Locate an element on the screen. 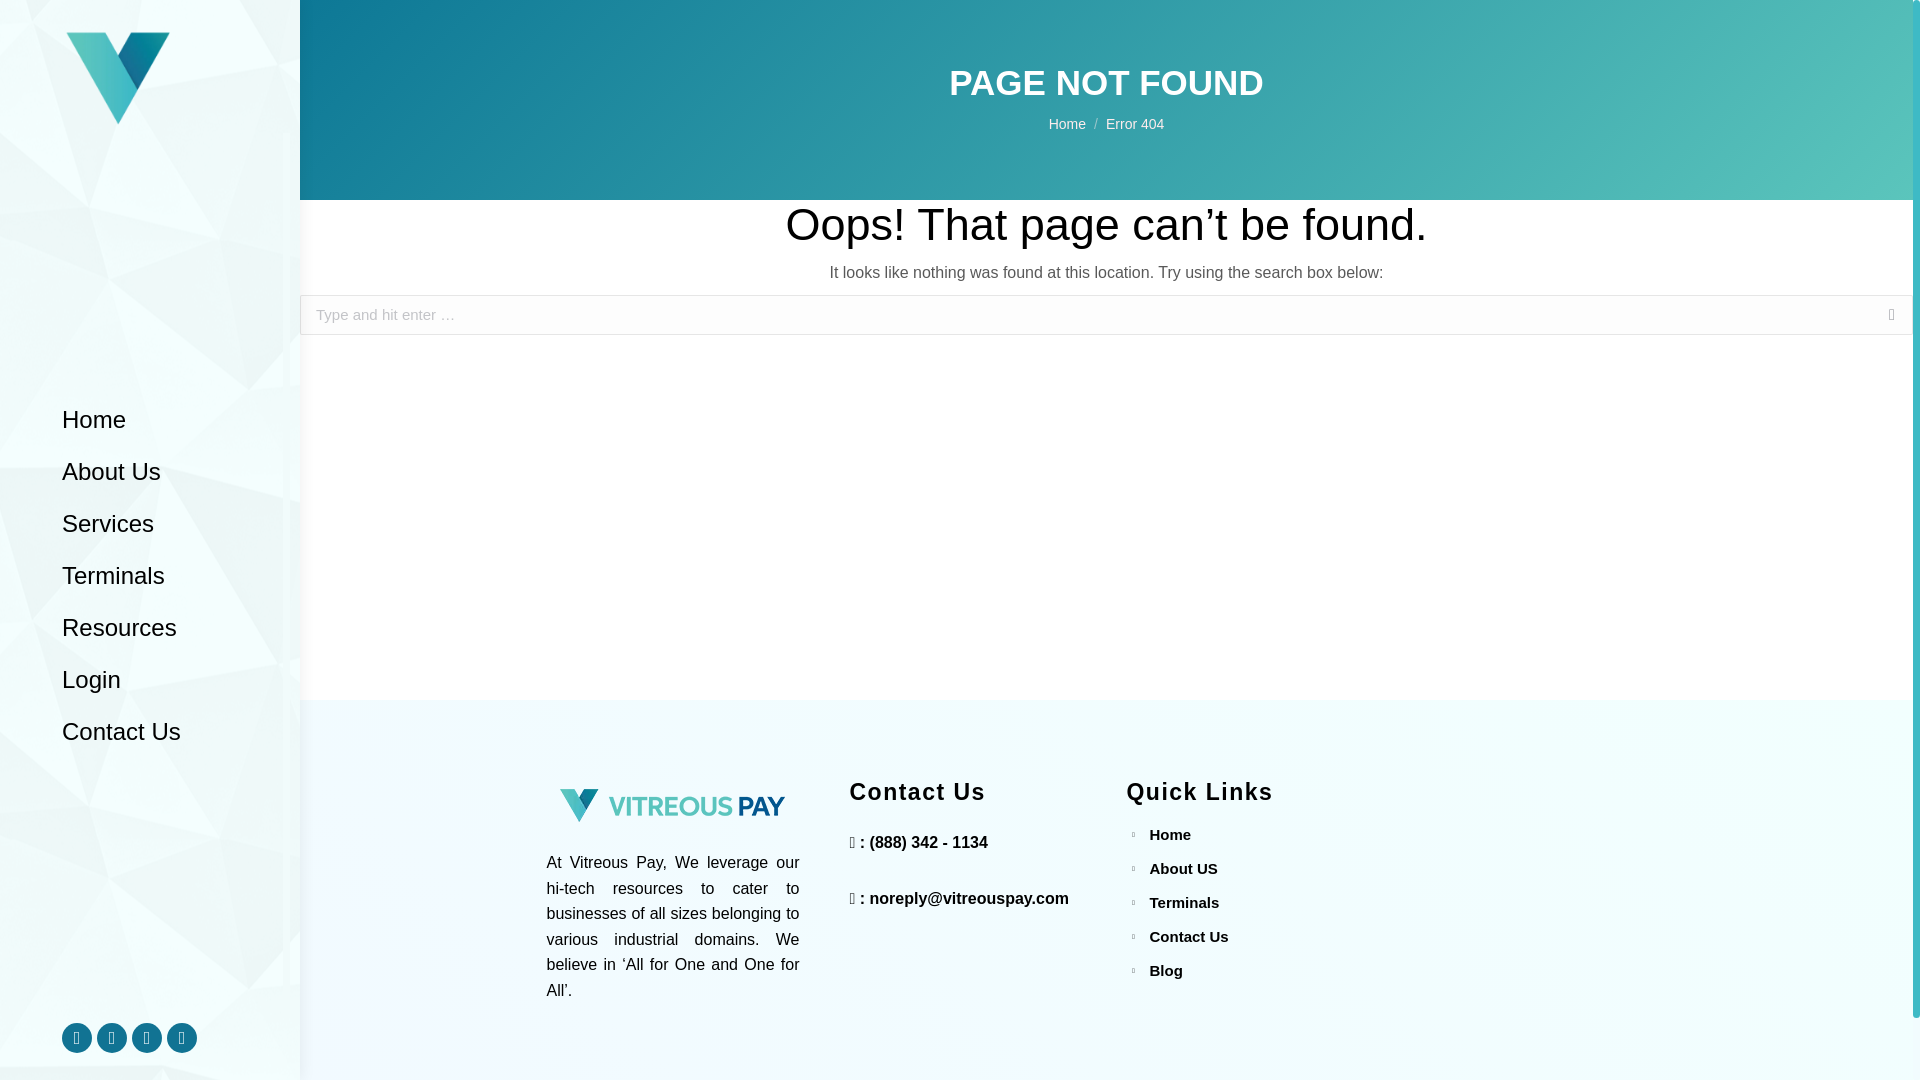 This screenshot has height=1080, width=1920. Home is located at coordinates (94, 420).